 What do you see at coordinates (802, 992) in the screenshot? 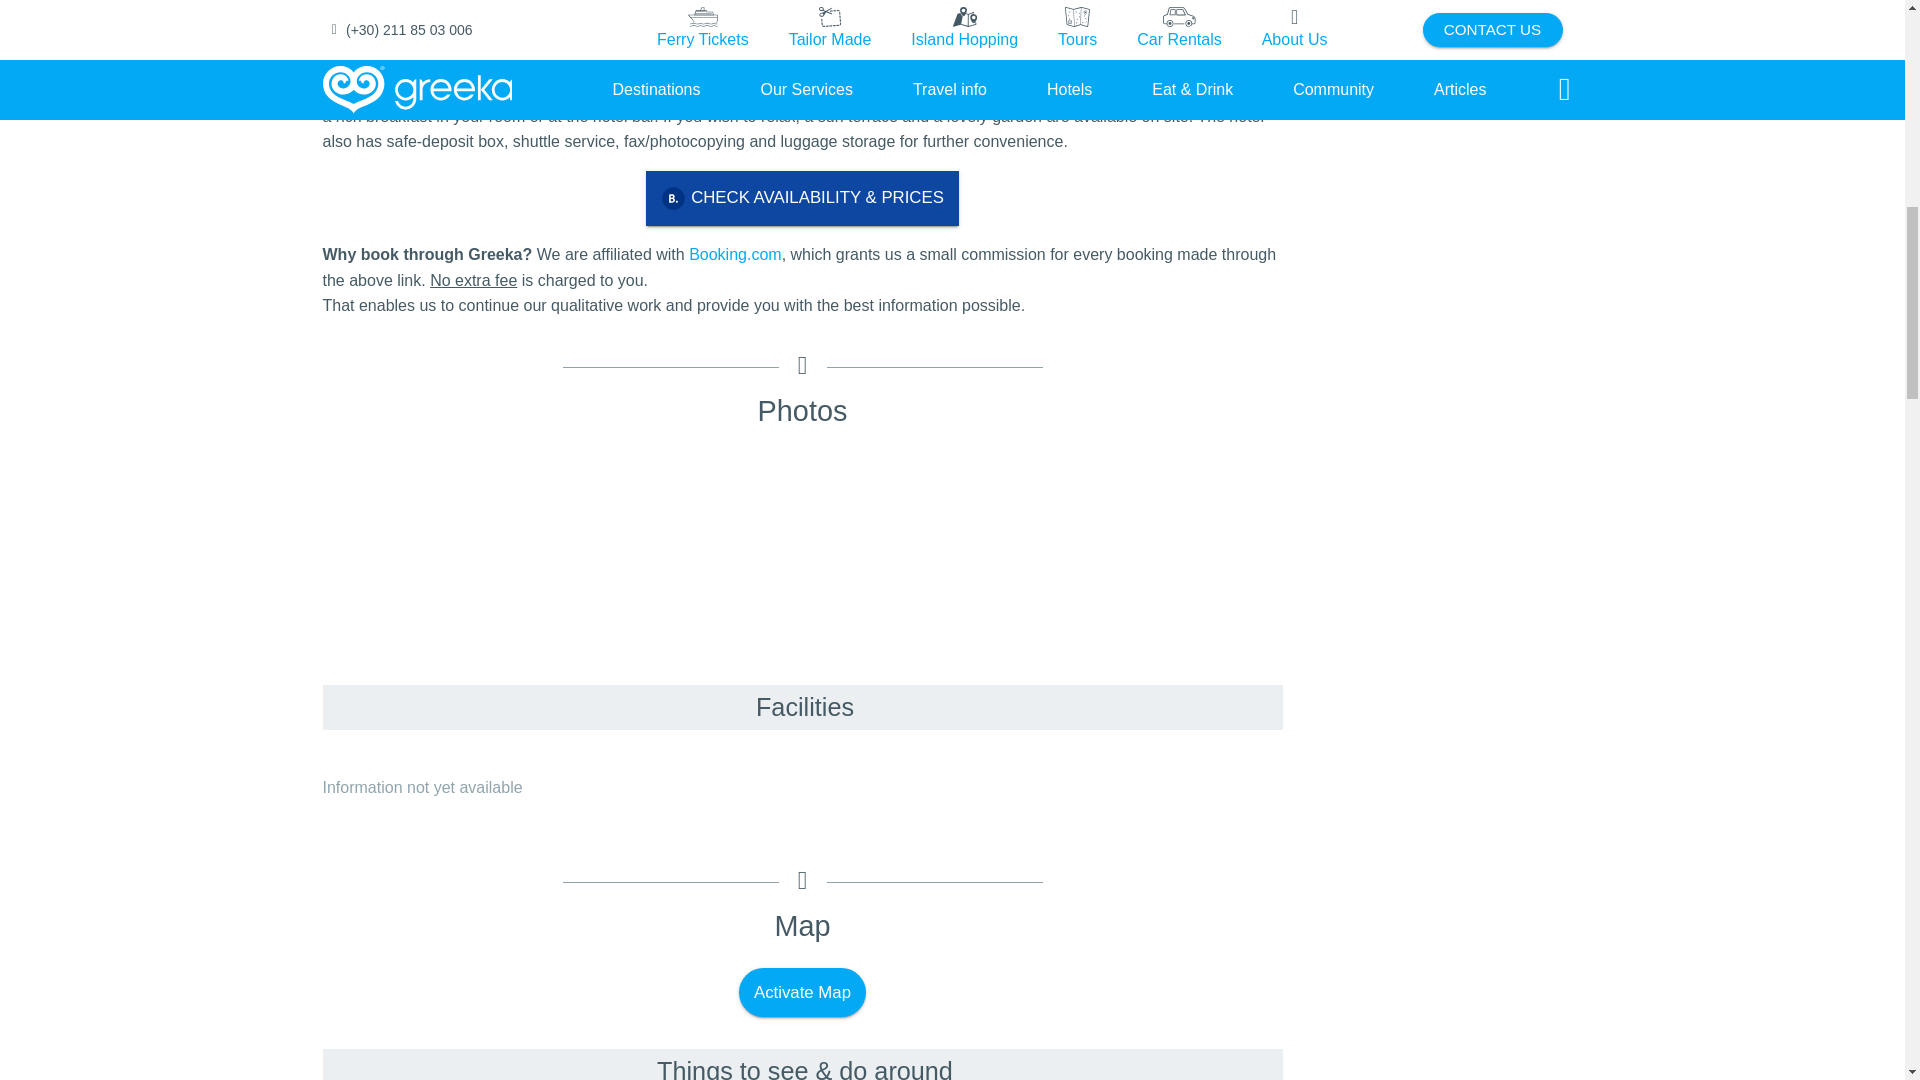
I see `Activate Map` at bounding box center [802, 992].